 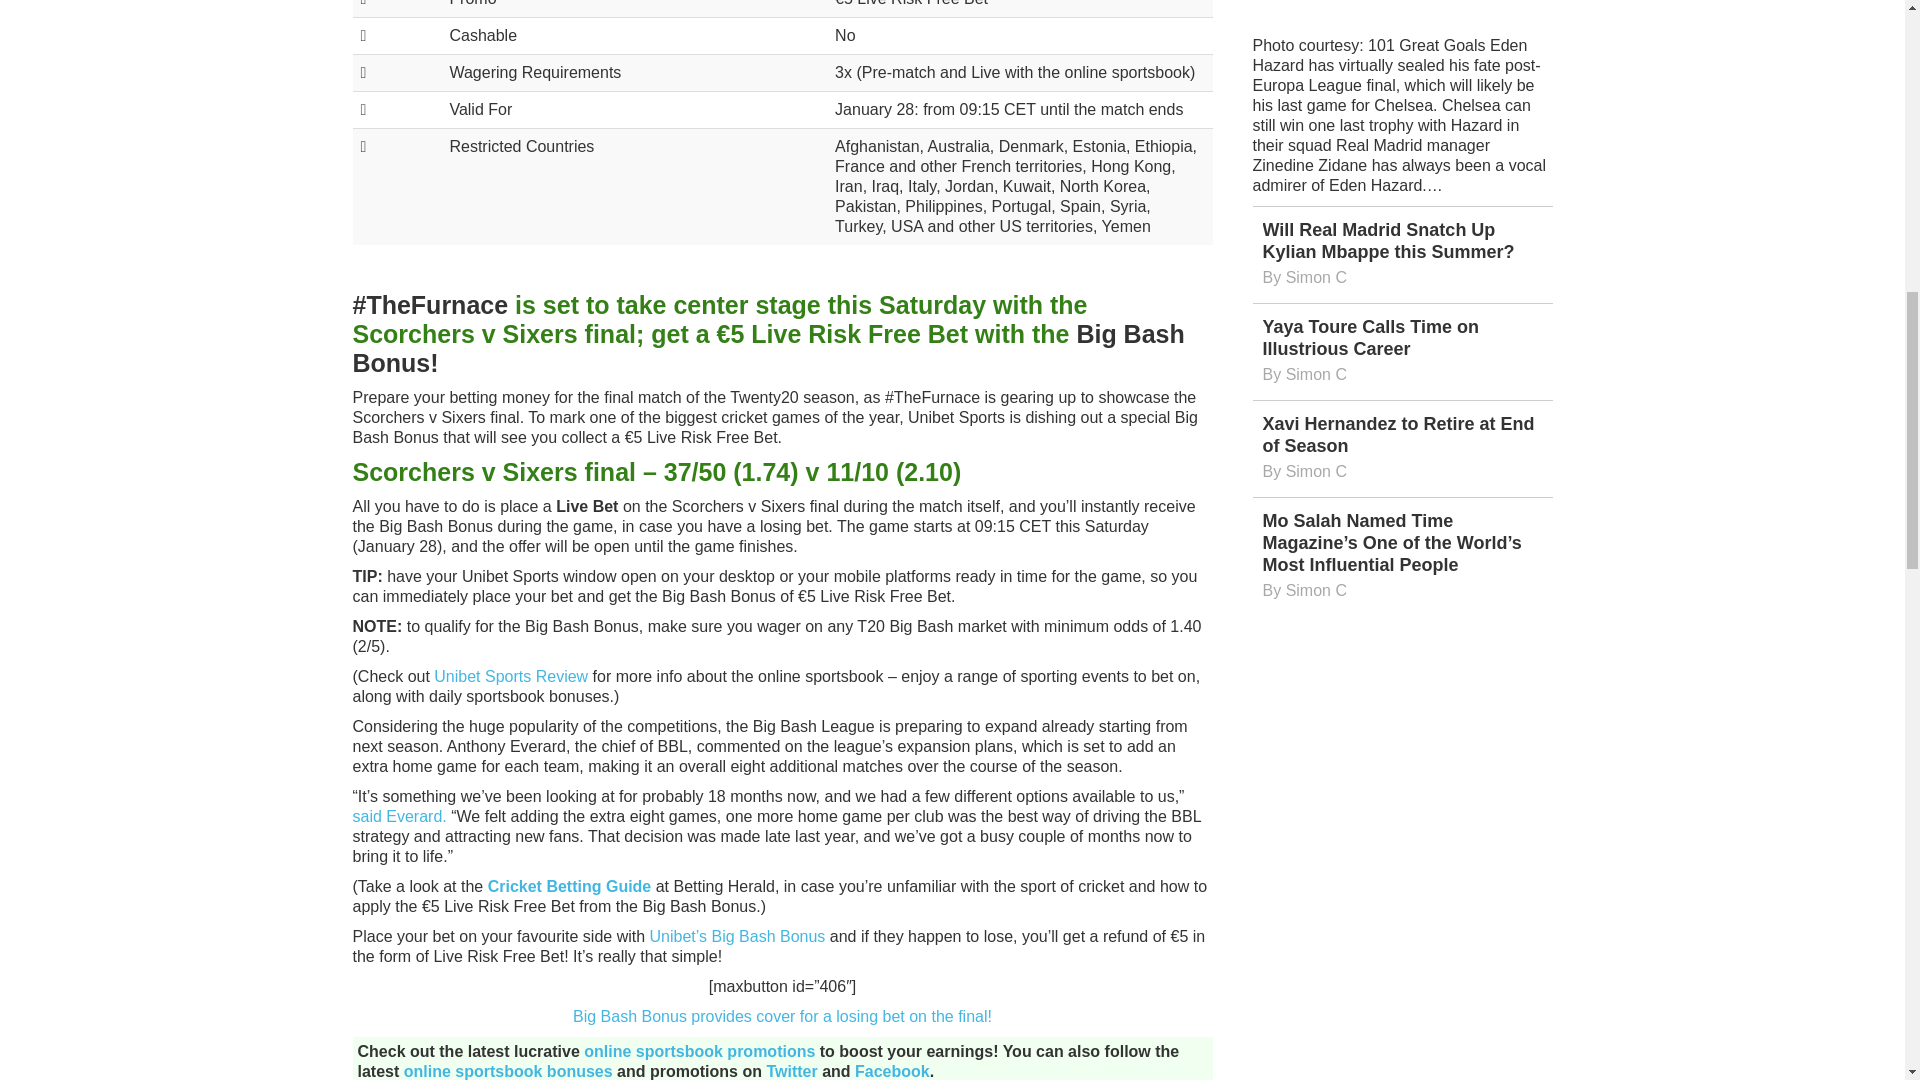 What do you see at coordinates (1316, 374) in the screenshot?
I see `Posts by Simon C` at bounding box center [1316, 374].